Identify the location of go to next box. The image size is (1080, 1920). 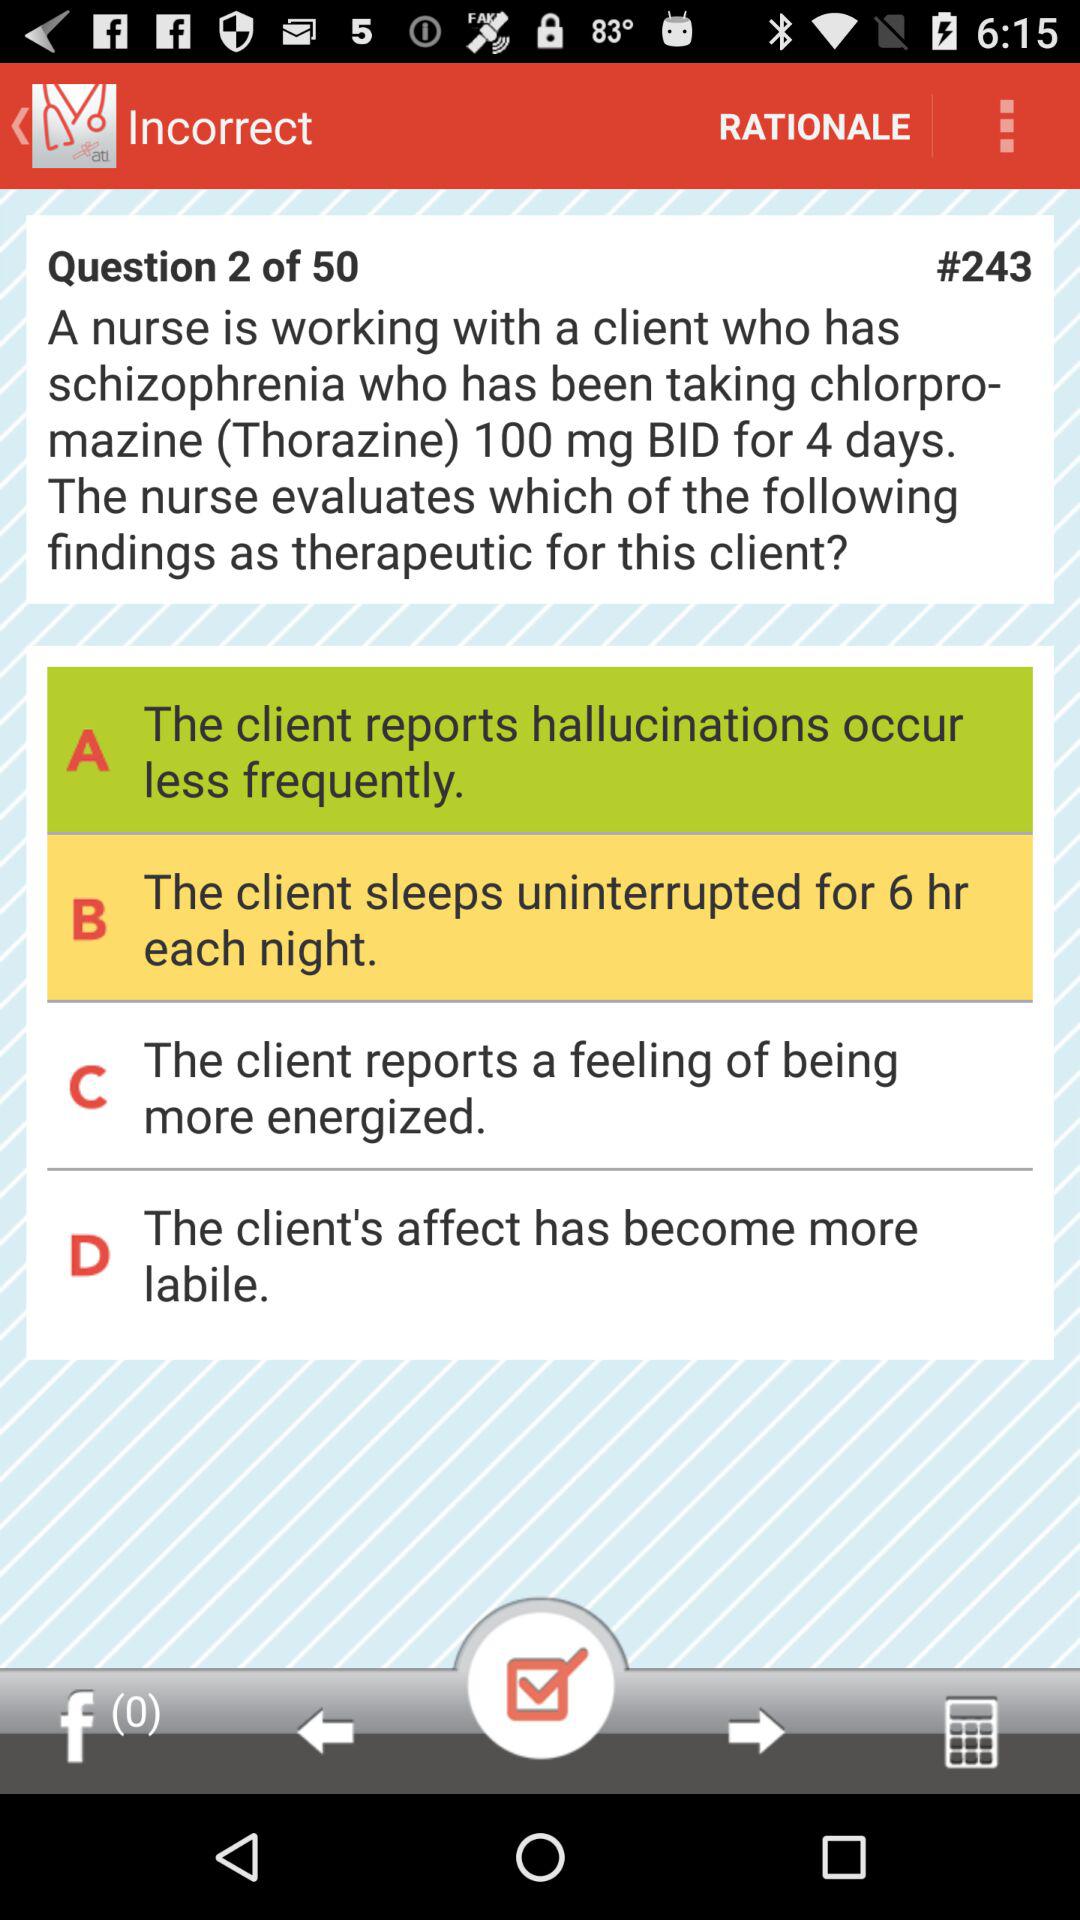
(756, 1731).